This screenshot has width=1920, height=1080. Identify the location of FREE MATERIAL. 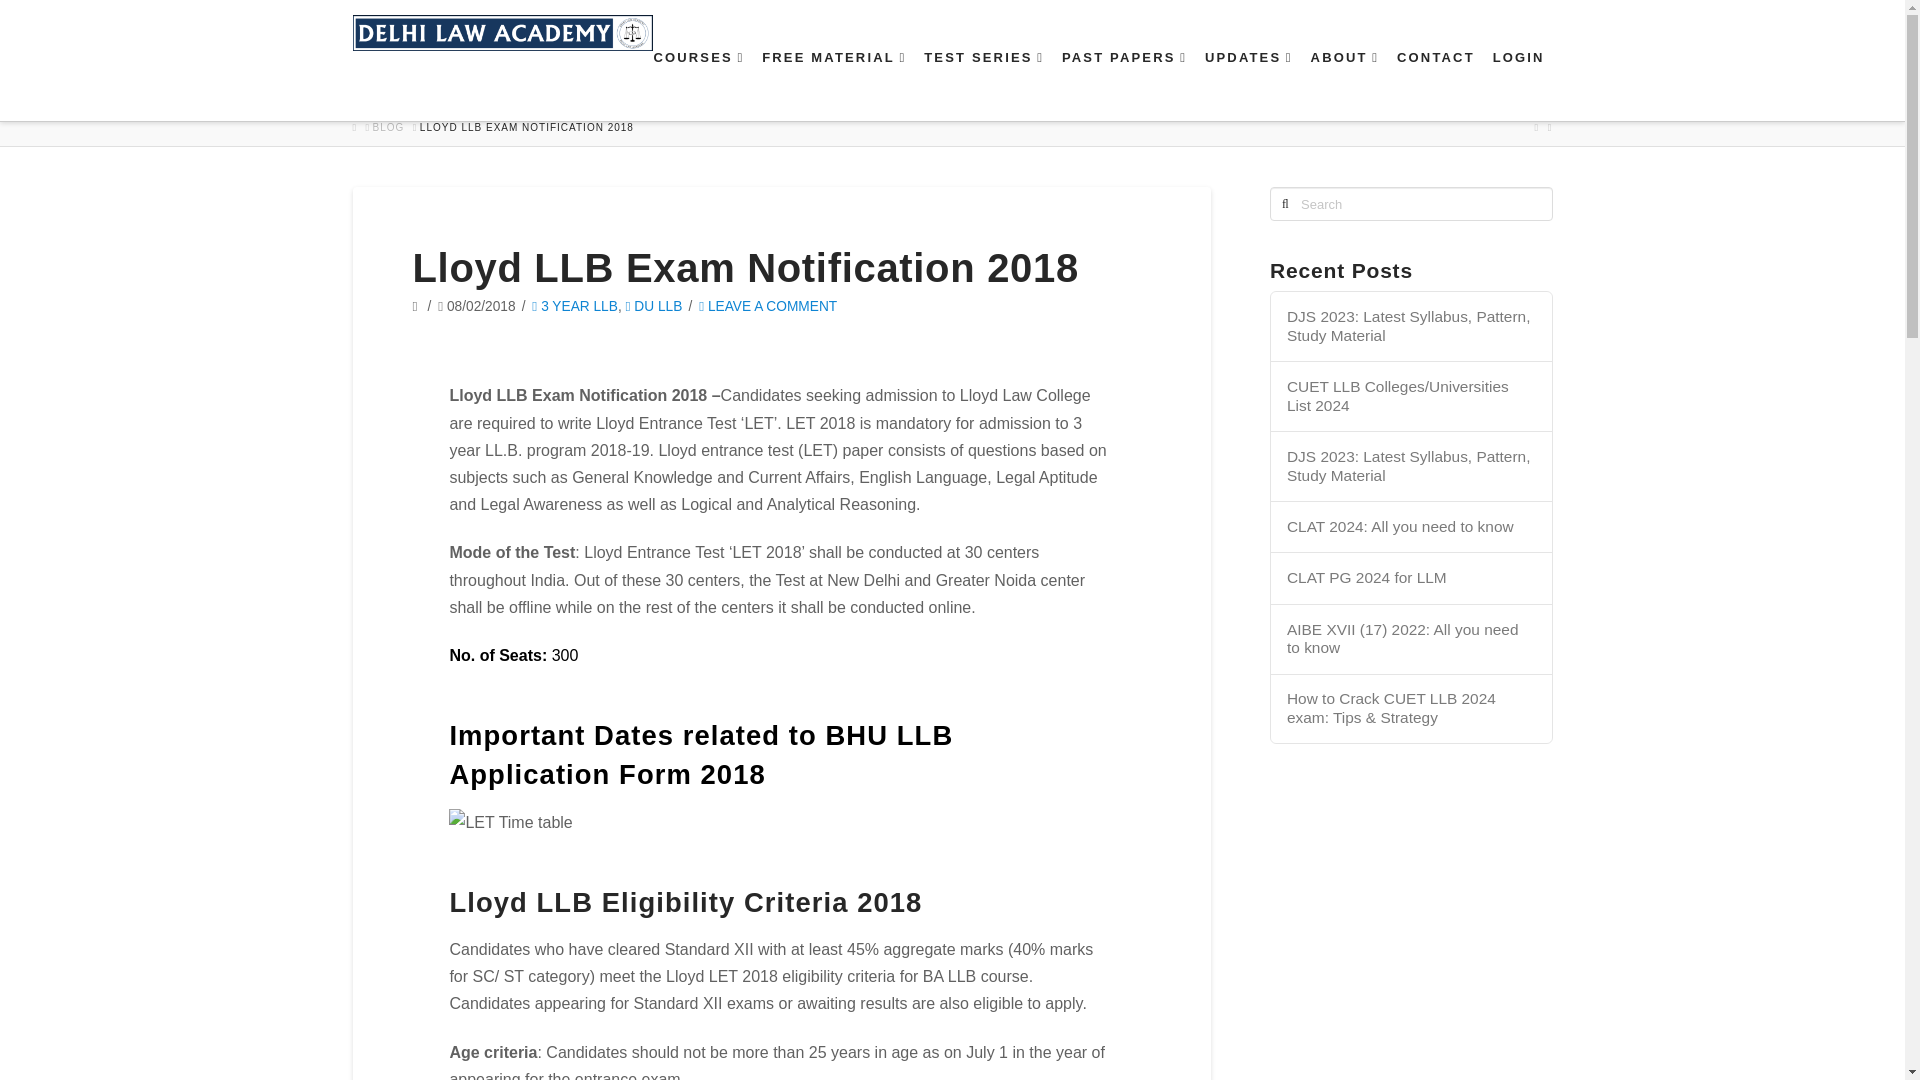
(832, 85).